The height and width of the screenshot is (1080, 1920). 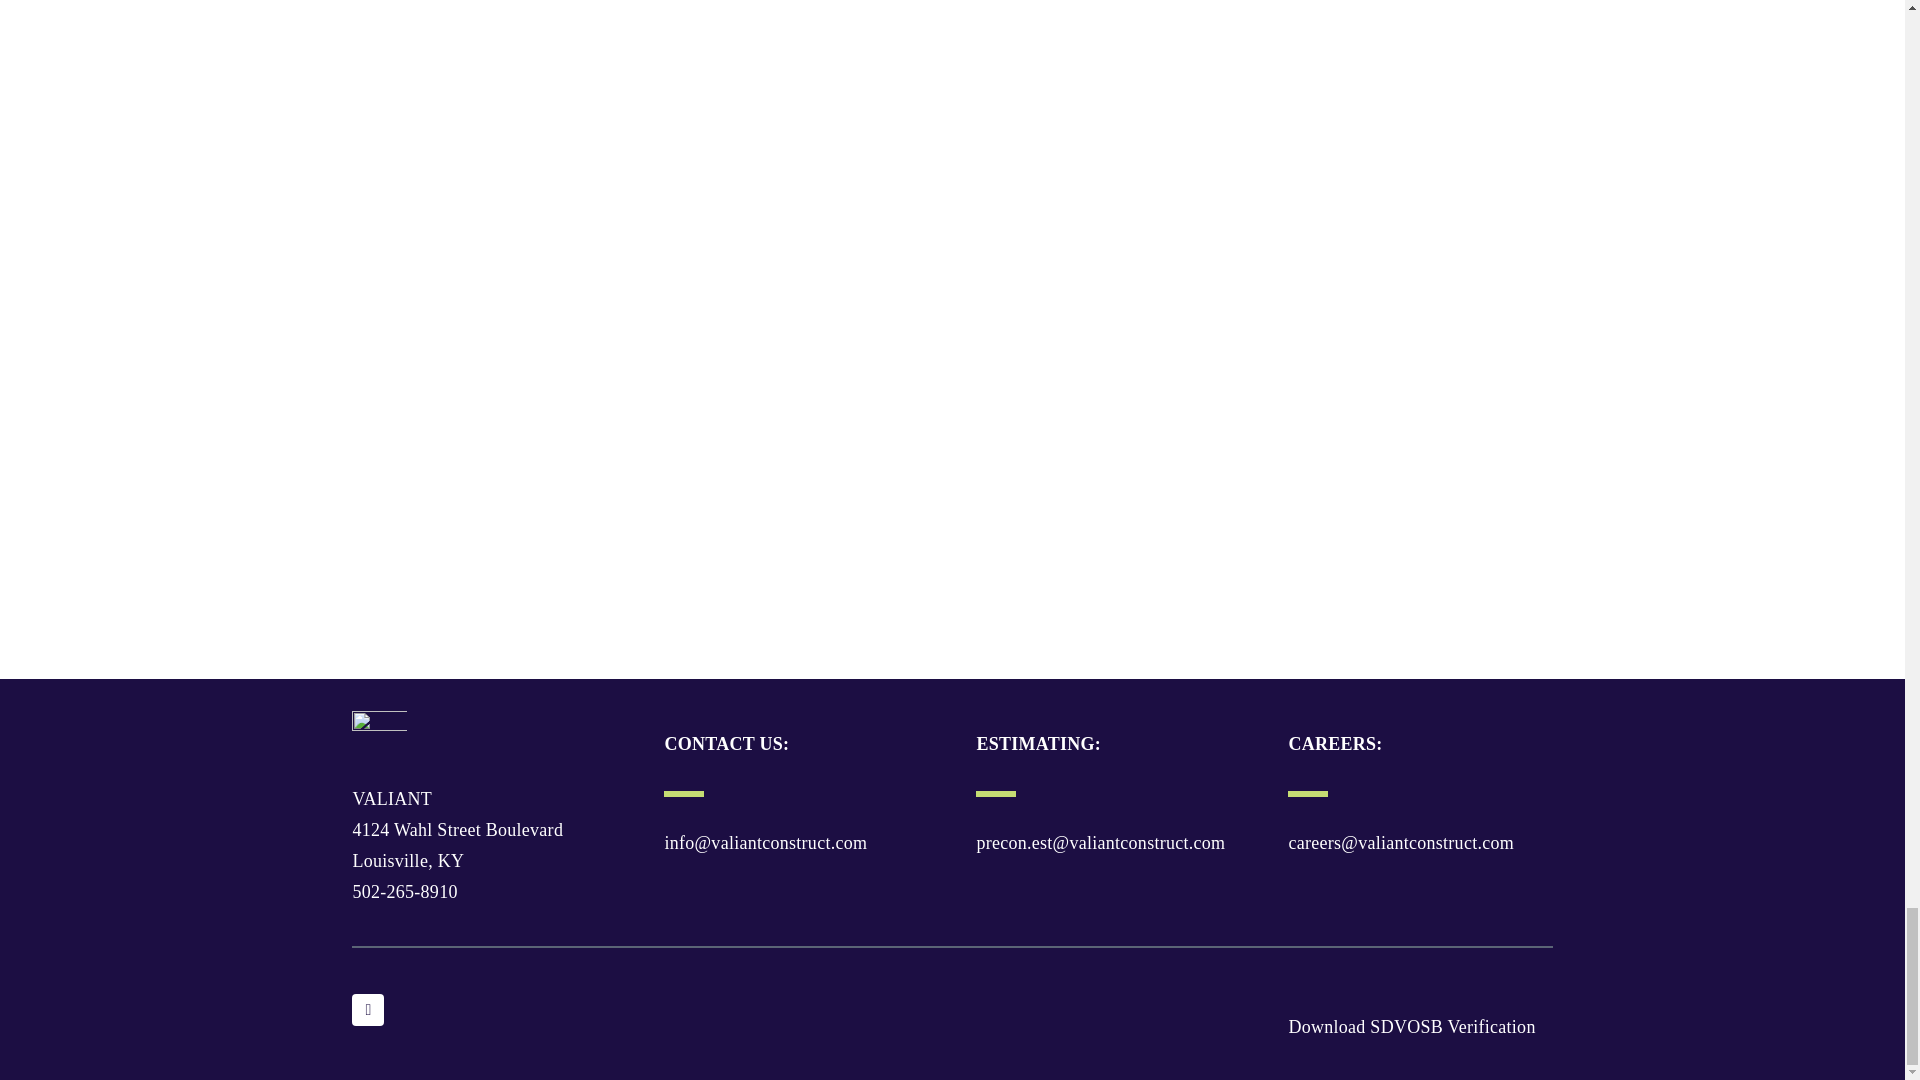 I want to click on 502-265-8910, so click(x=404, y=892).